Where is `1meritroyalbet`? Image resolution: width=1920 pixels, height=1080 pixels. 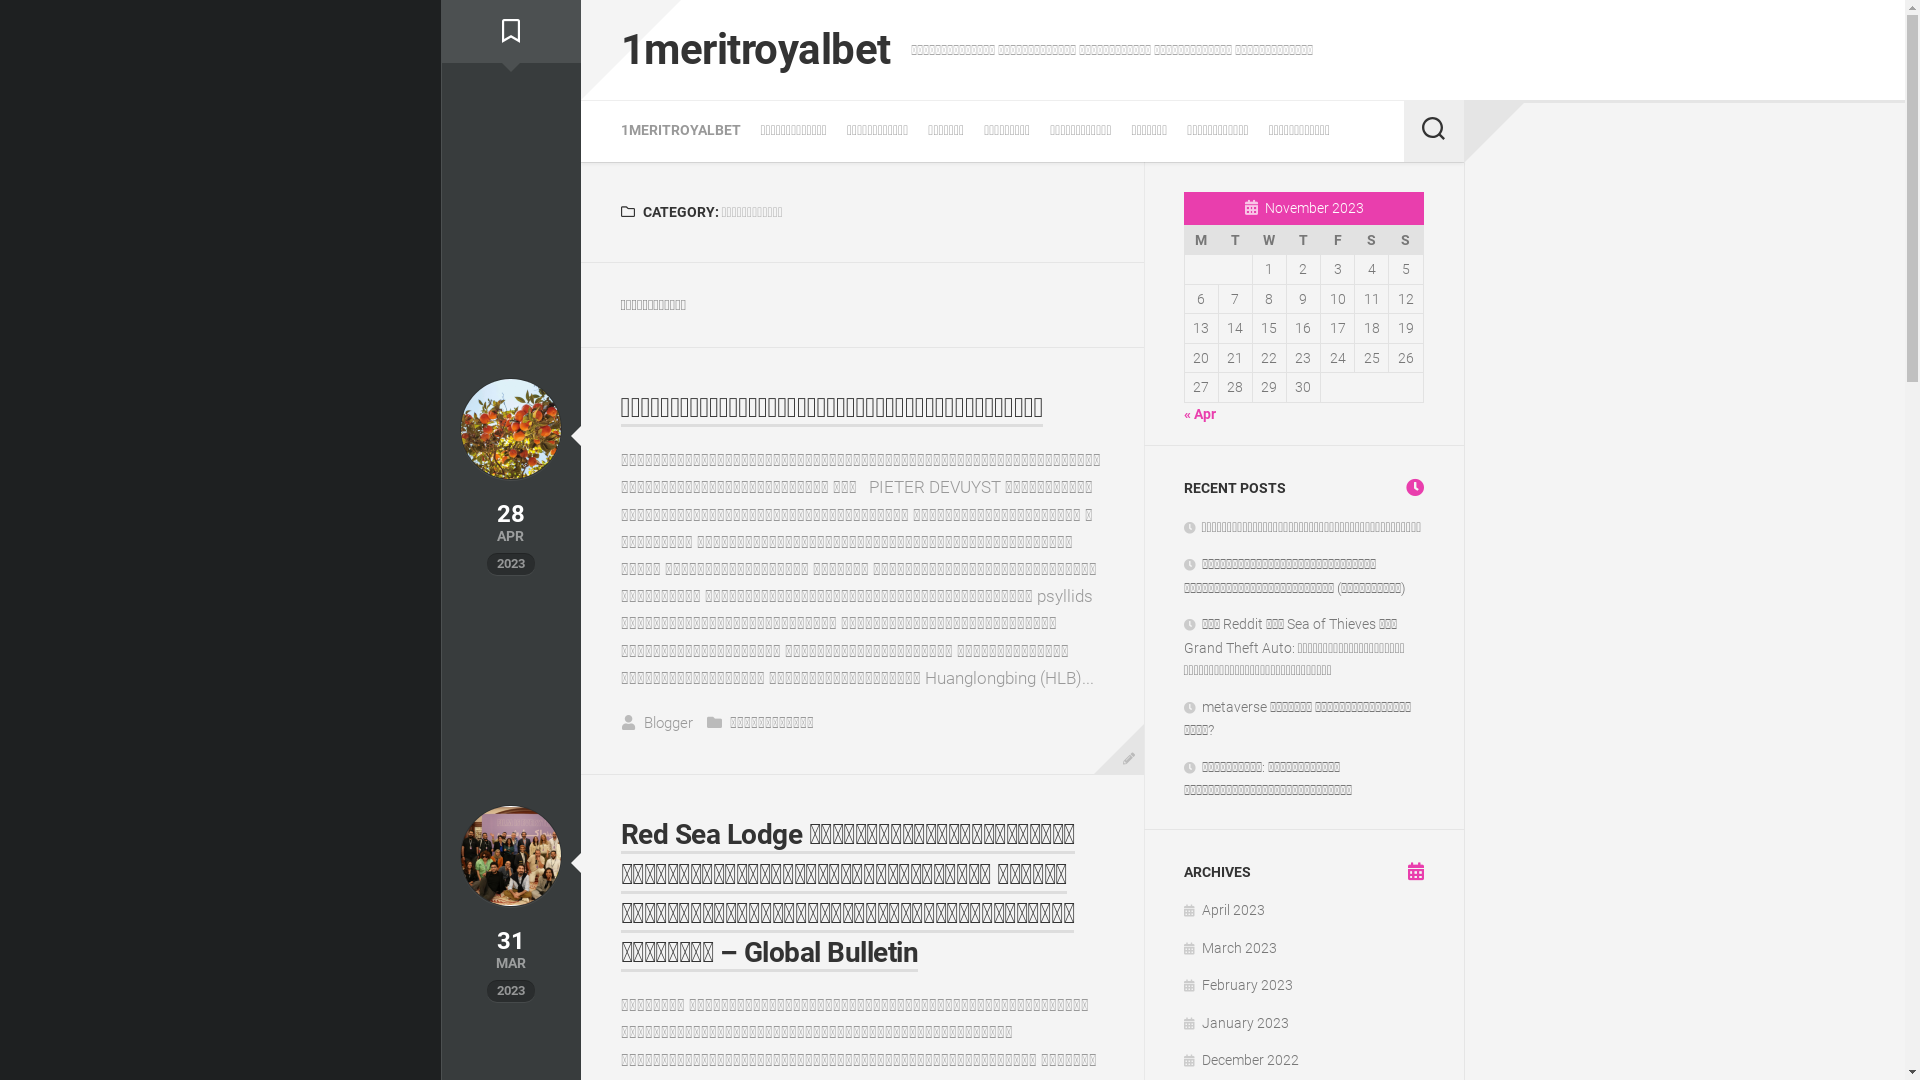 1meritroyalbet is located at coordinates (755, 50).